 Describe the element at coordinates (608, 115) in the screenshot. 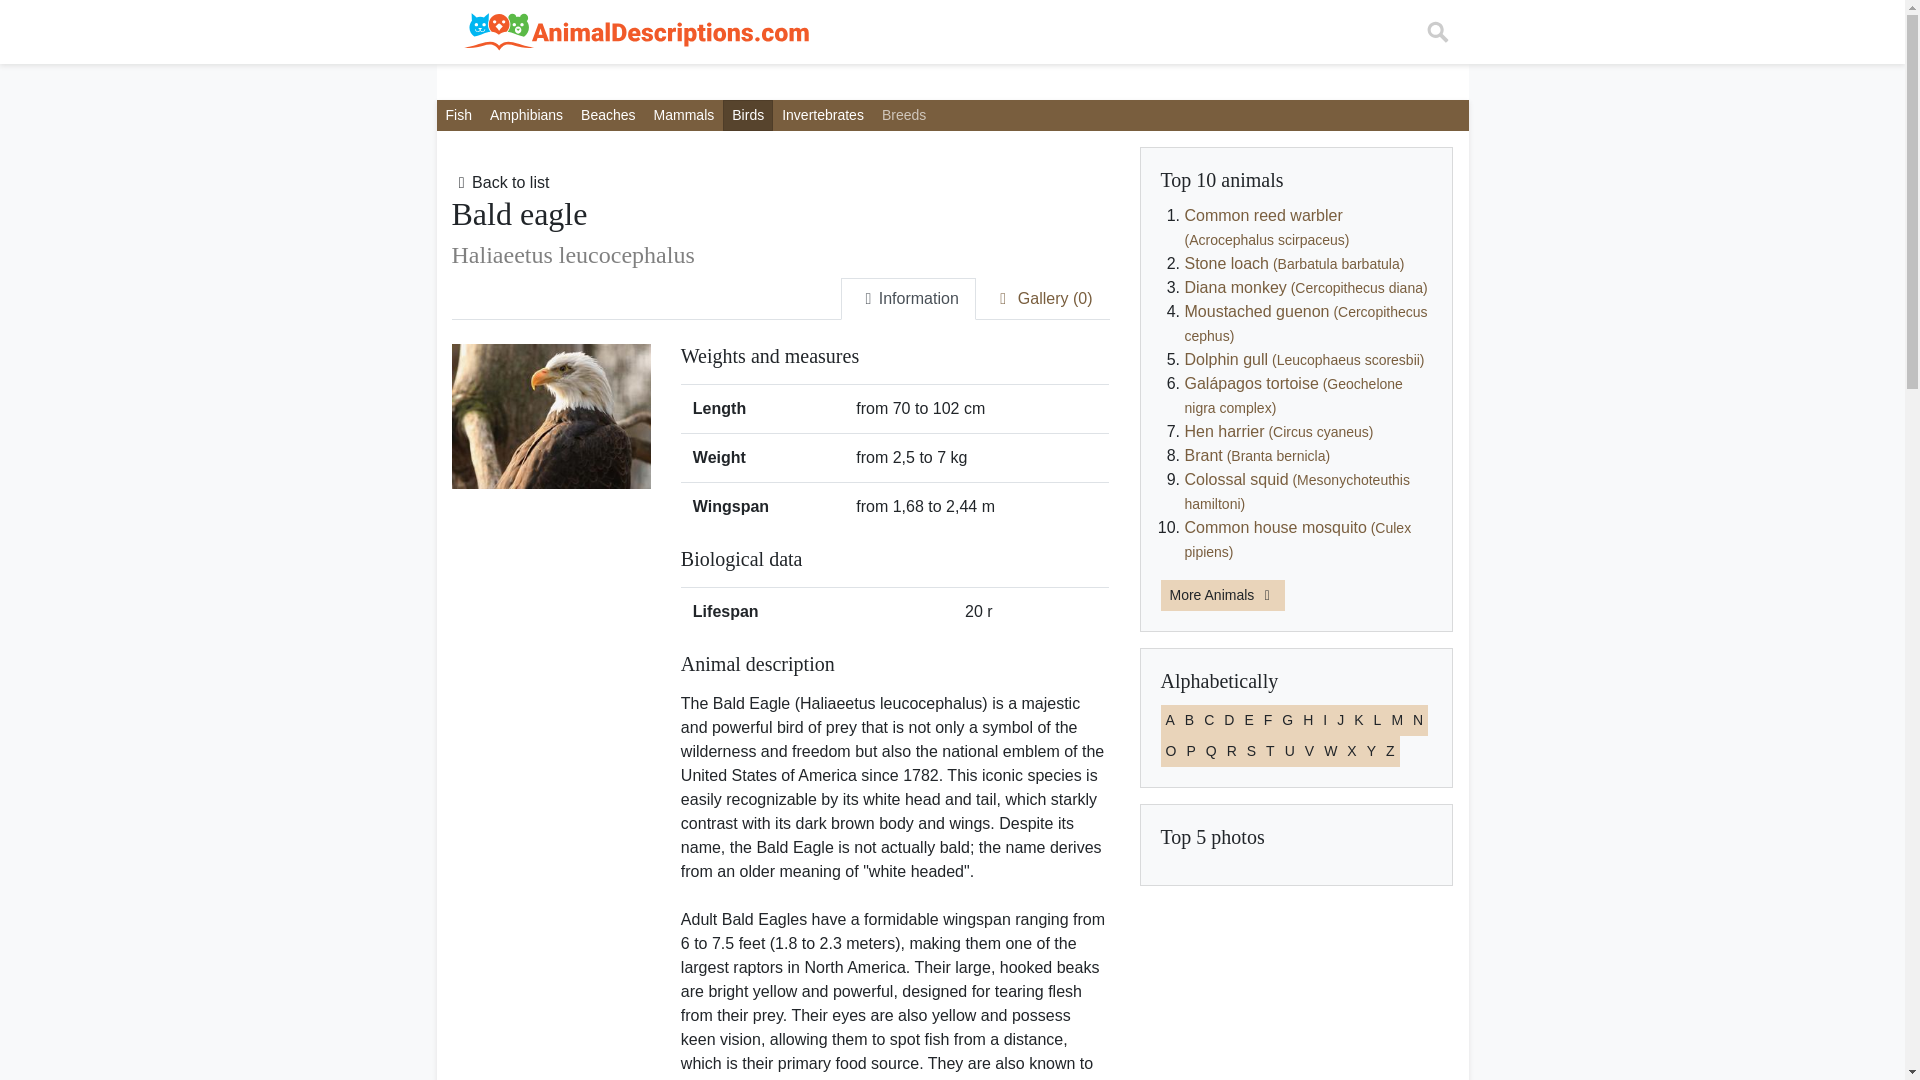

I see `Beaches` at that location.